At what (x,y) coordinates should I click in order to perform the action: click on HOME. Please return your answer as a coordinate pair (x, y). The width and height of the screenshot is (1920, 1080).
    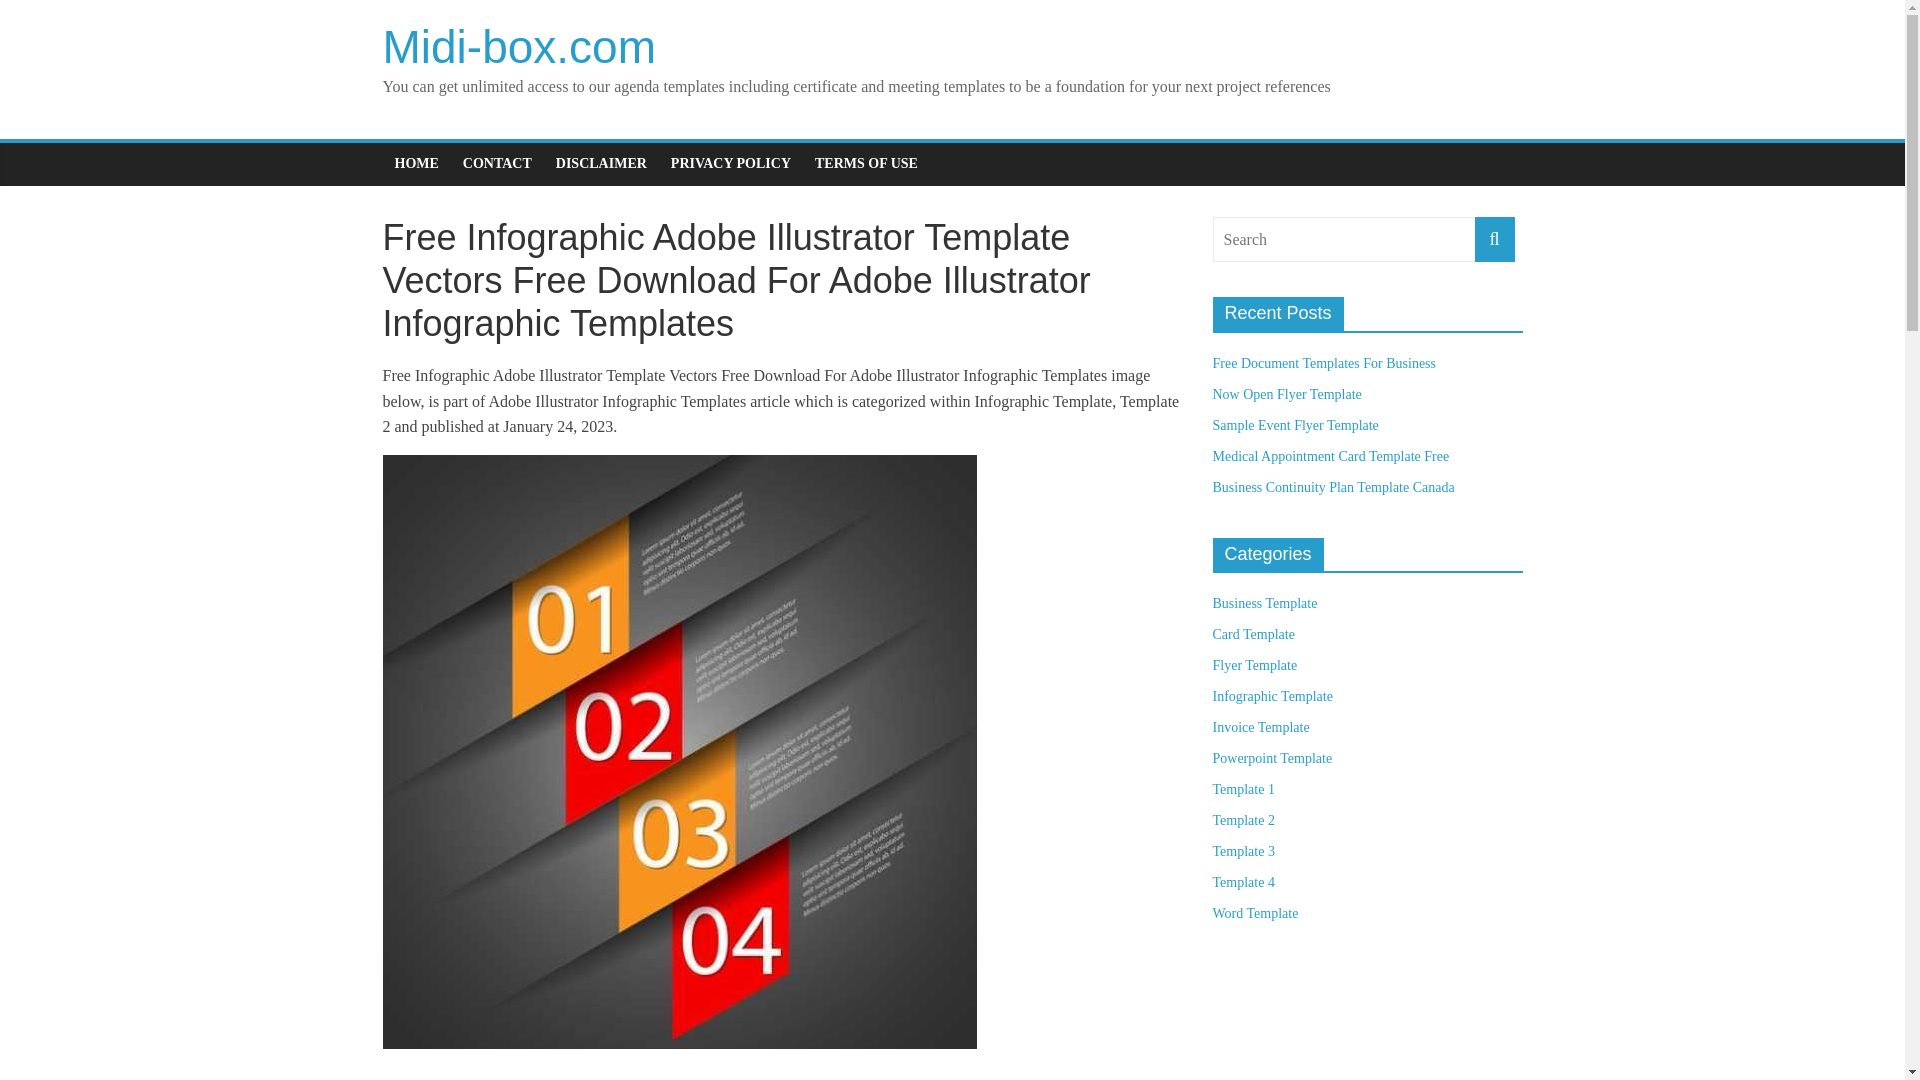
    Looking at the image, I should click on (416, 163).